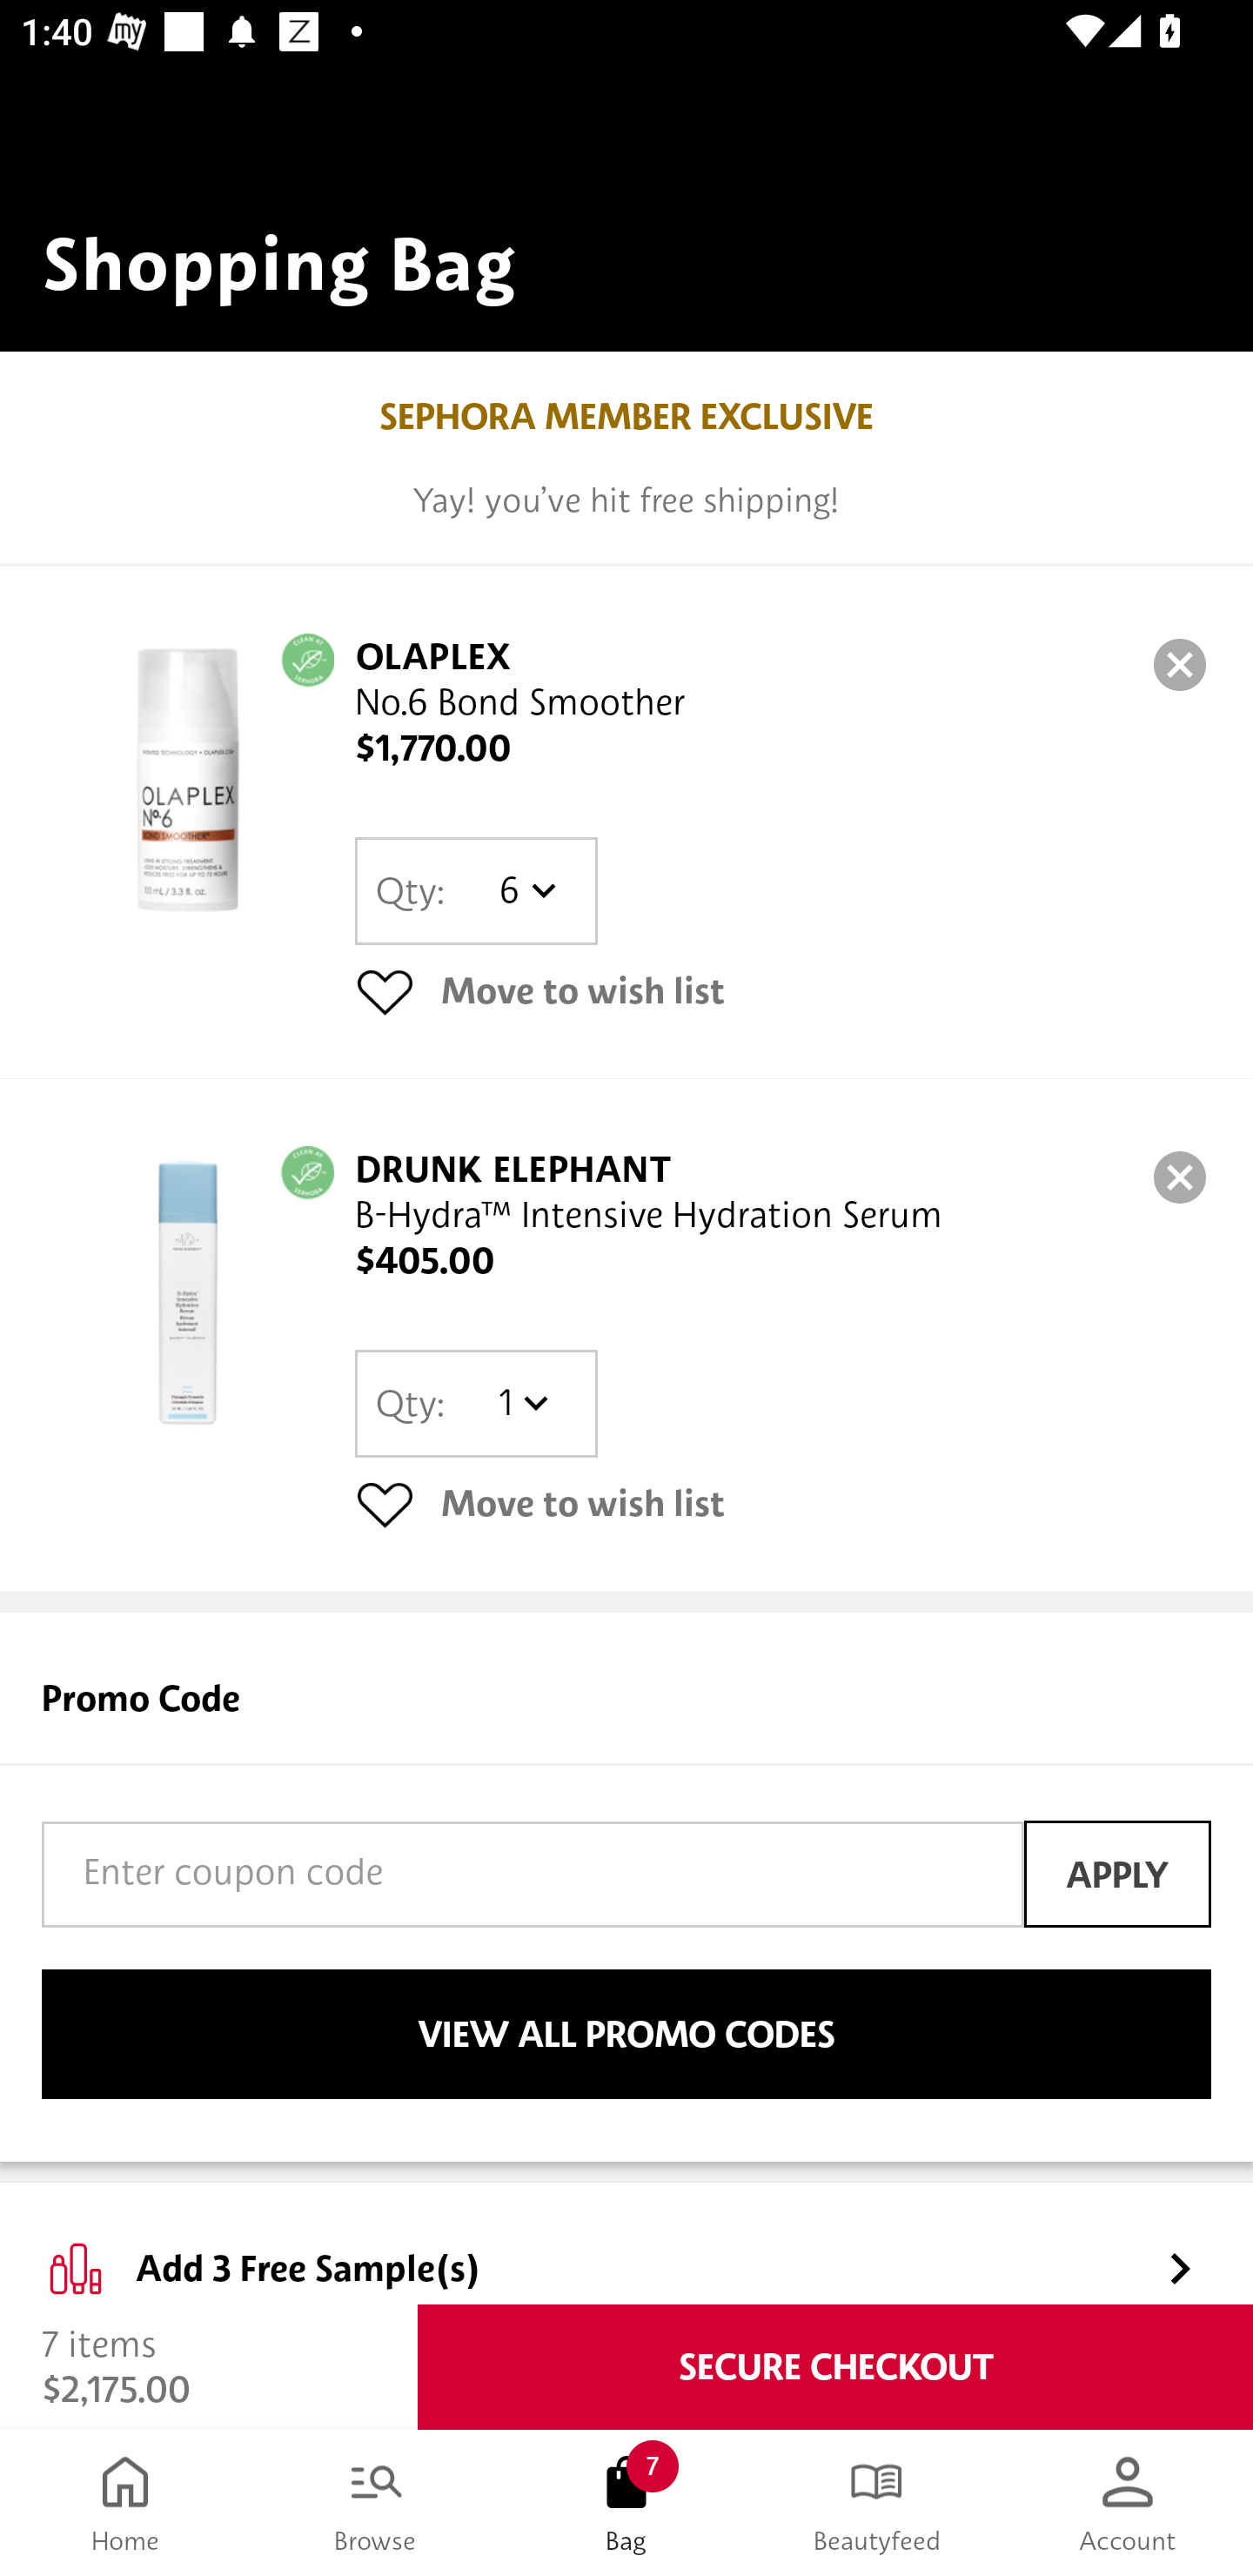 The image size is (1253, 2576). Describe the element at coordinates (626, 2035) in the screenshot. I see `VIEW ALL PROMO CODES` at that location.